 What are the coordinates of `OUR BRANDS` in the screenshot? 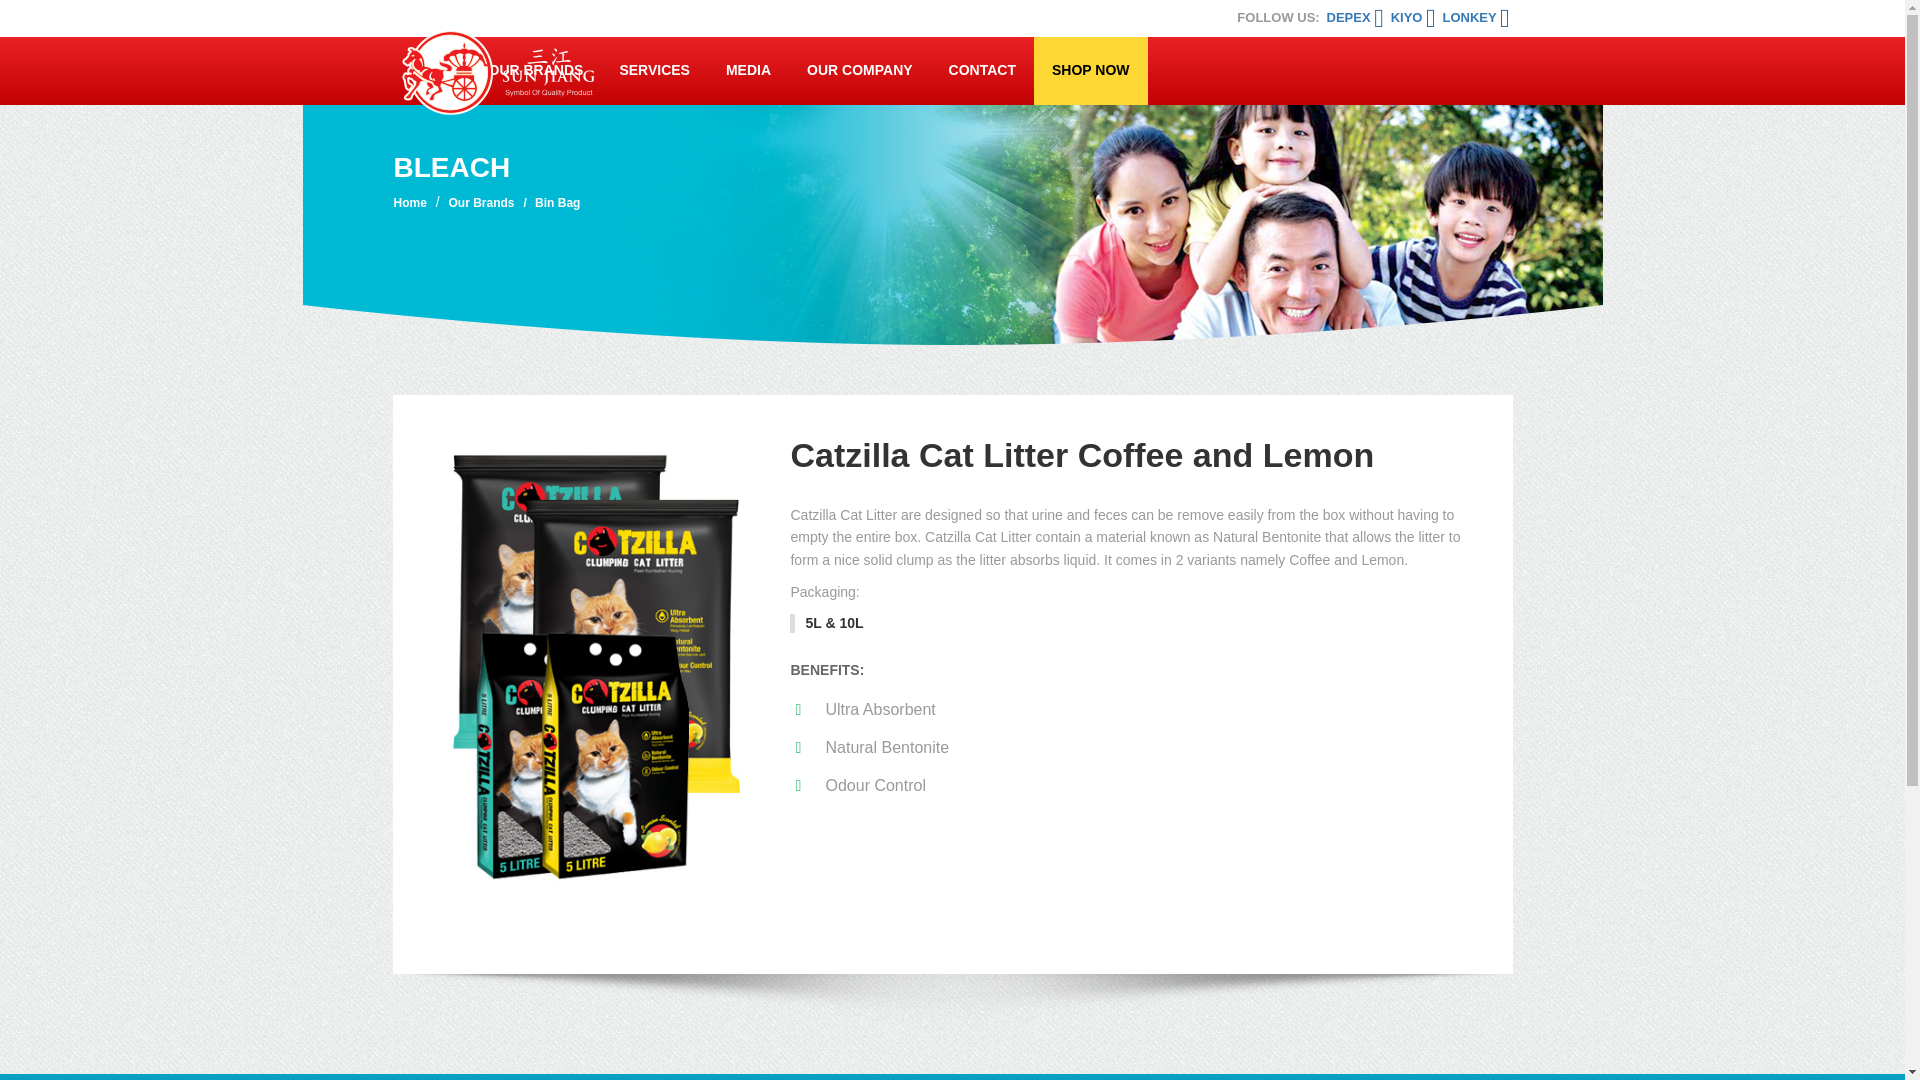 It's located at (535, 70).